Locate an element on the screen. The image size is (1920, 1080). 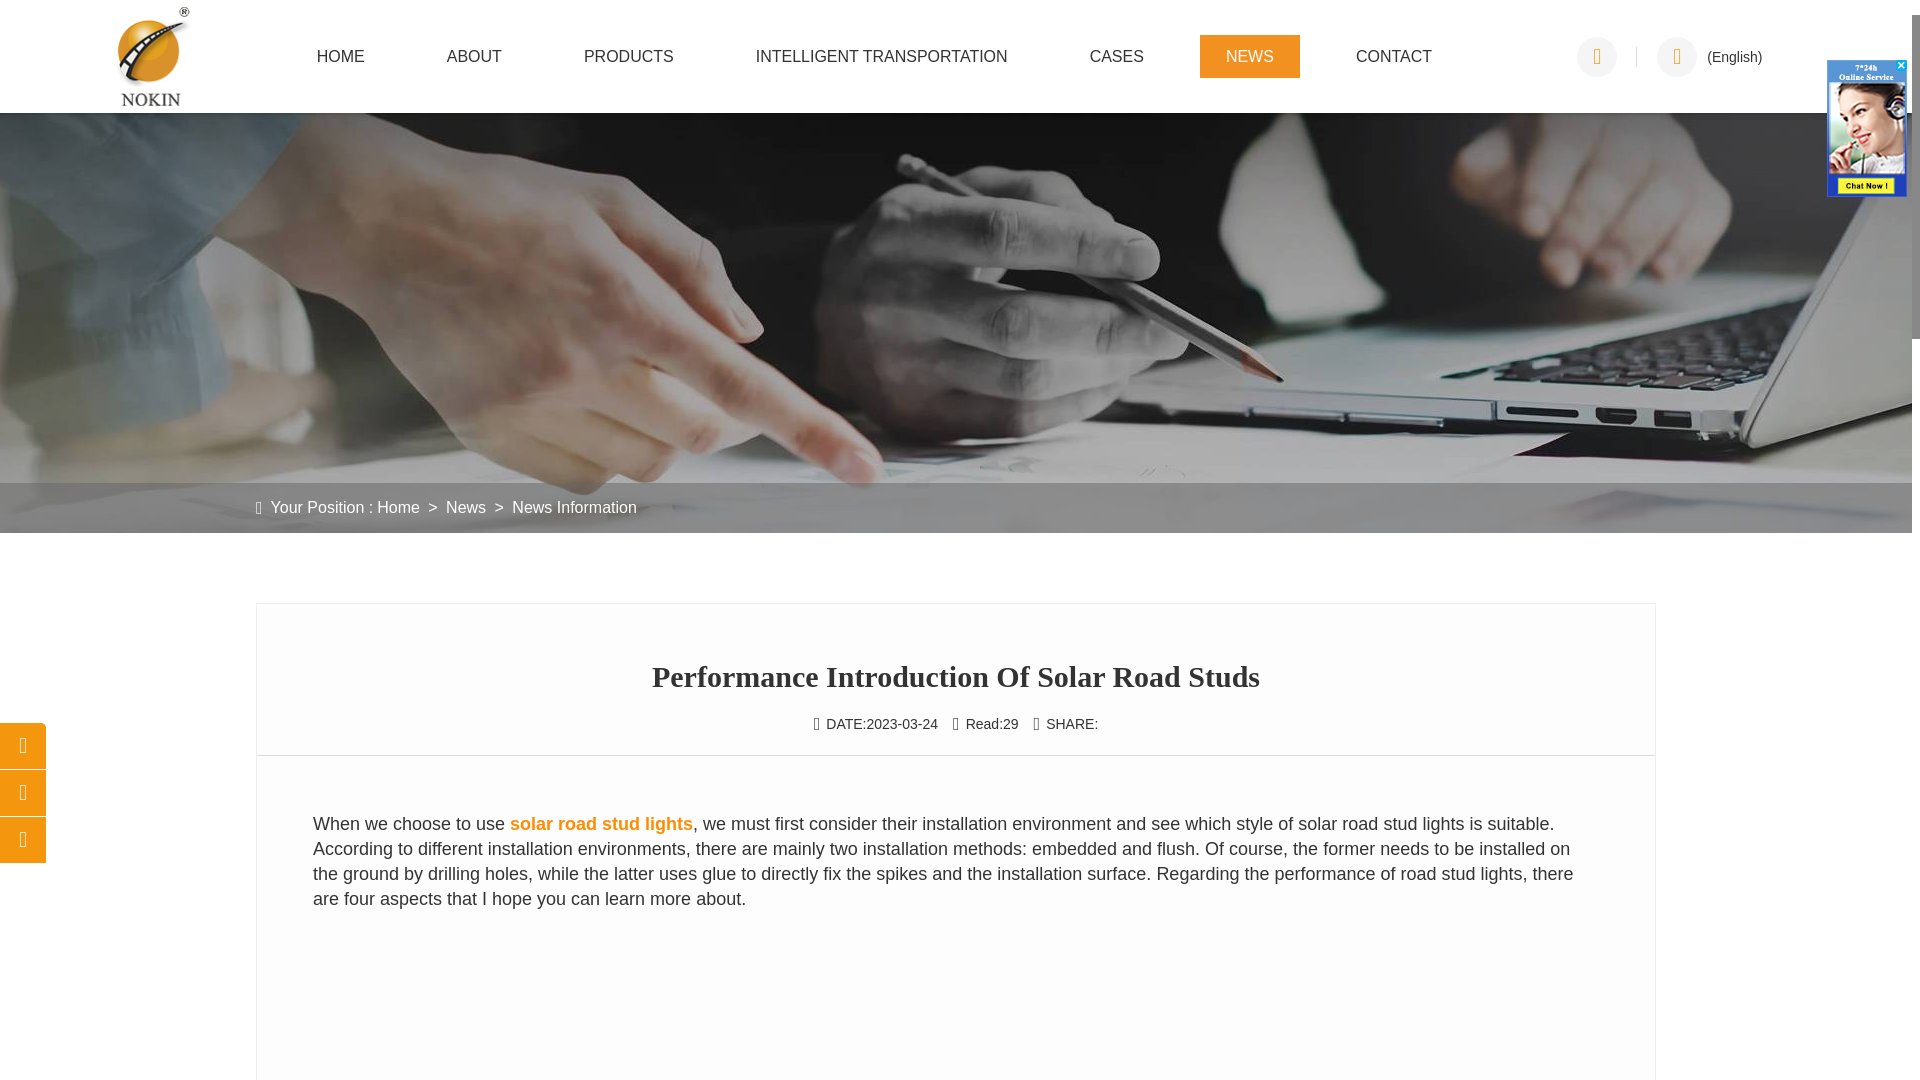
CONTACT is located at coordinates (1394, 56).